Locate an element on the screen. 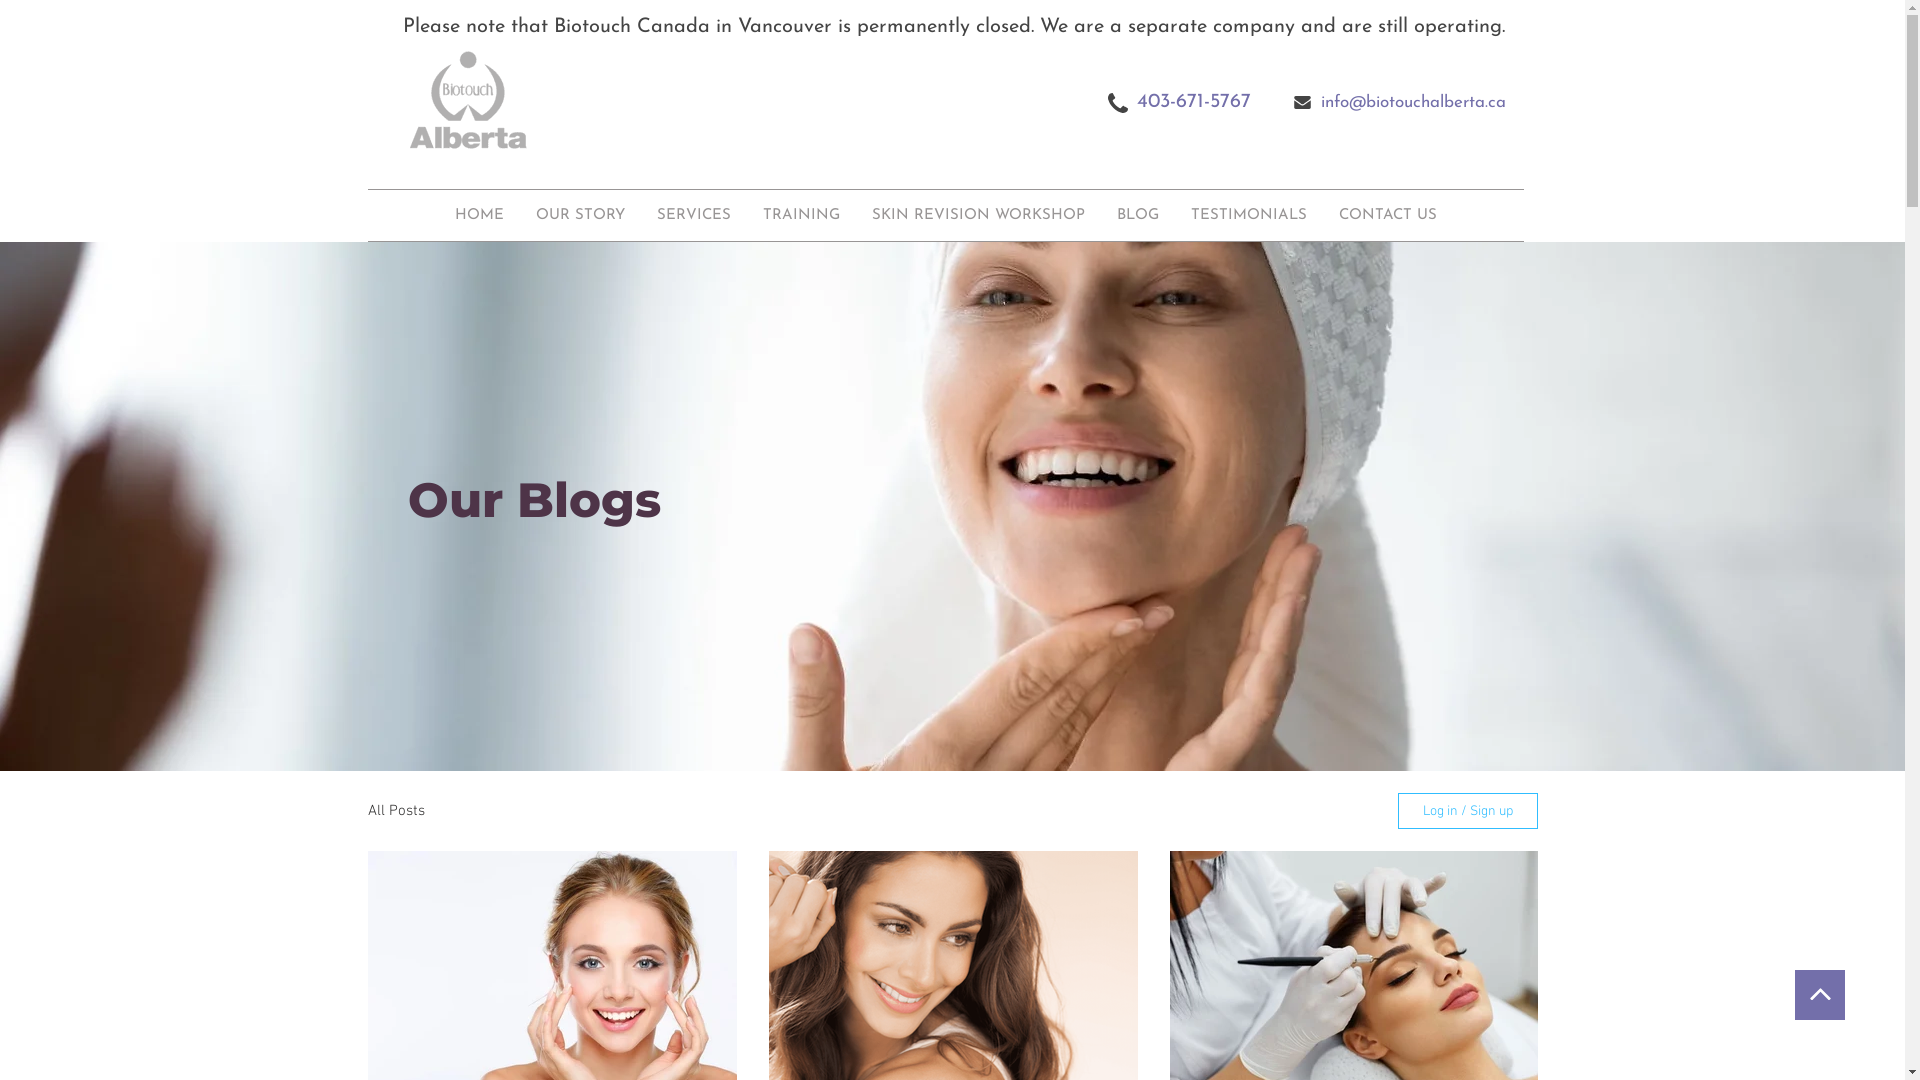 The width and height of the screenshot is (1920, 1080). BLOG is located at coordinates (1137, 216).